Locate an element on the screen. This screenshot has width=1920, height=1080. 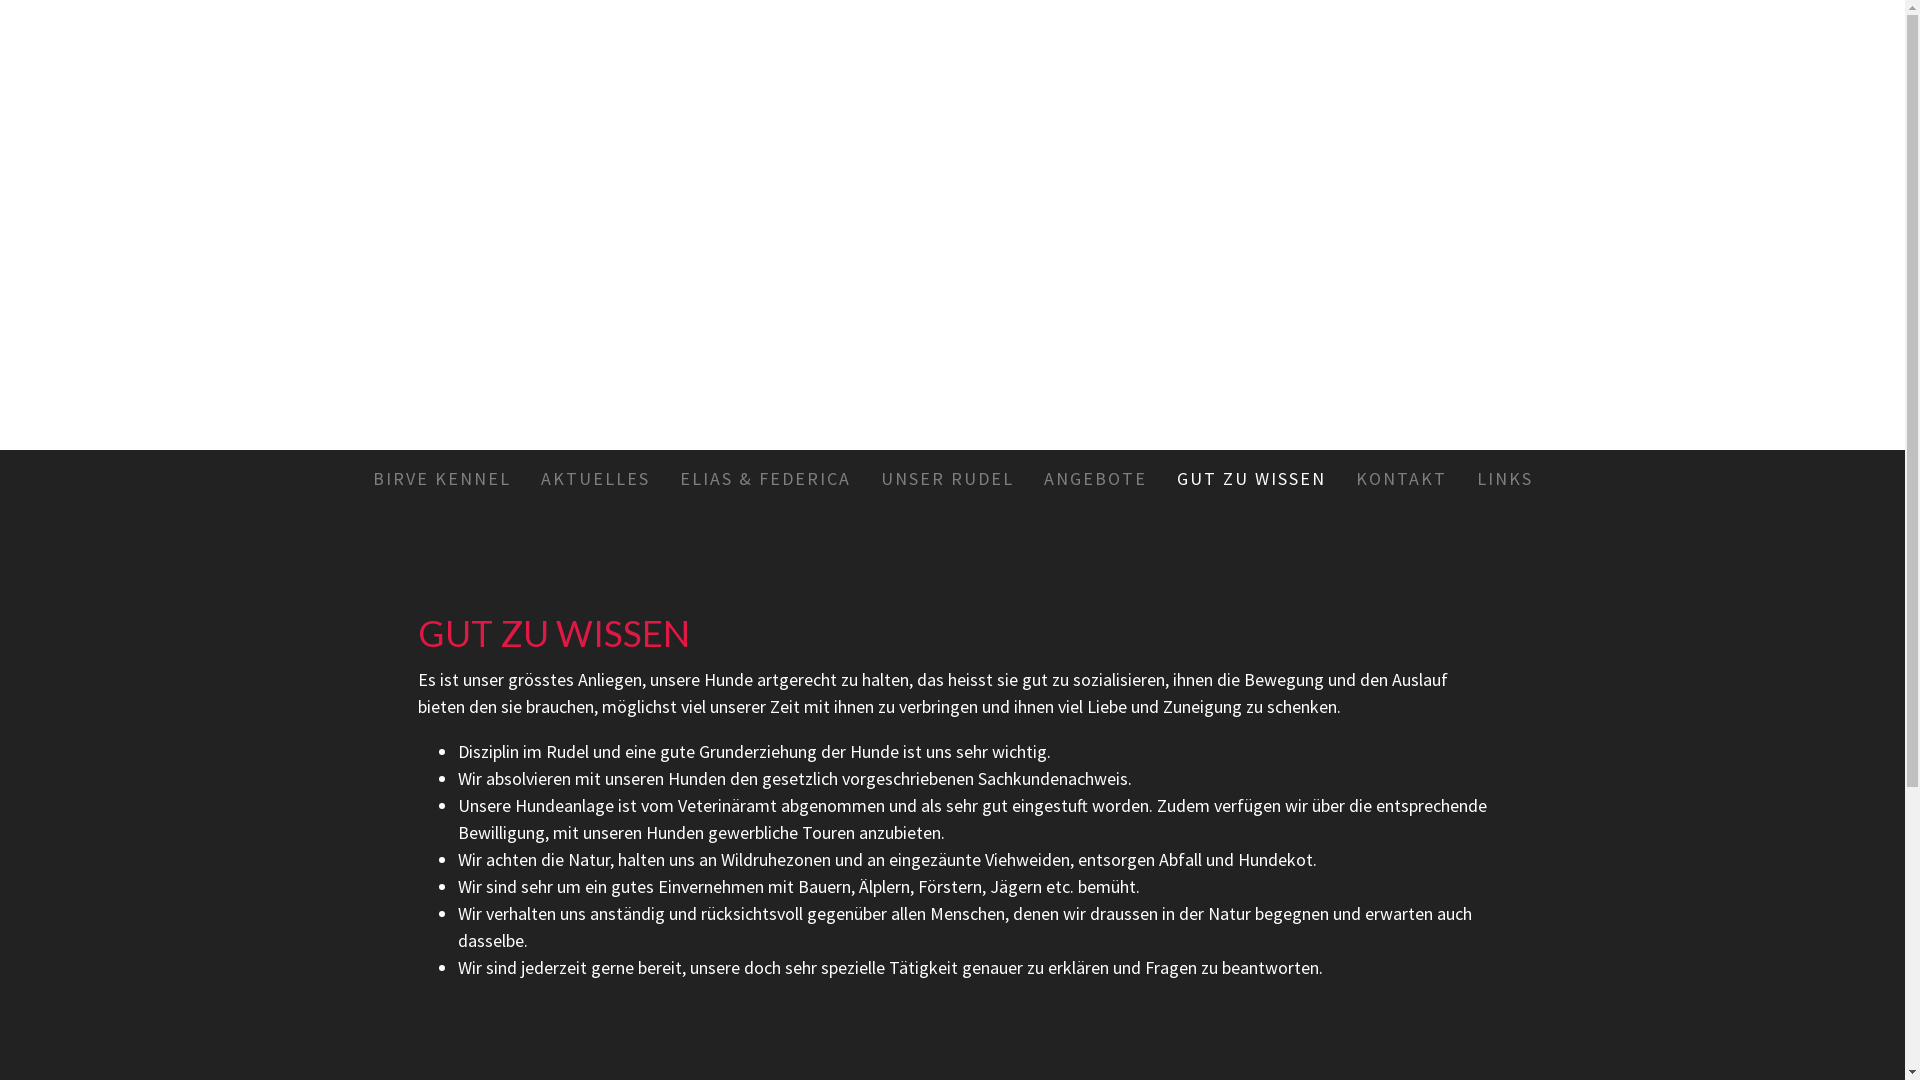
AKTUELLES is located at coordinates (596, 478).